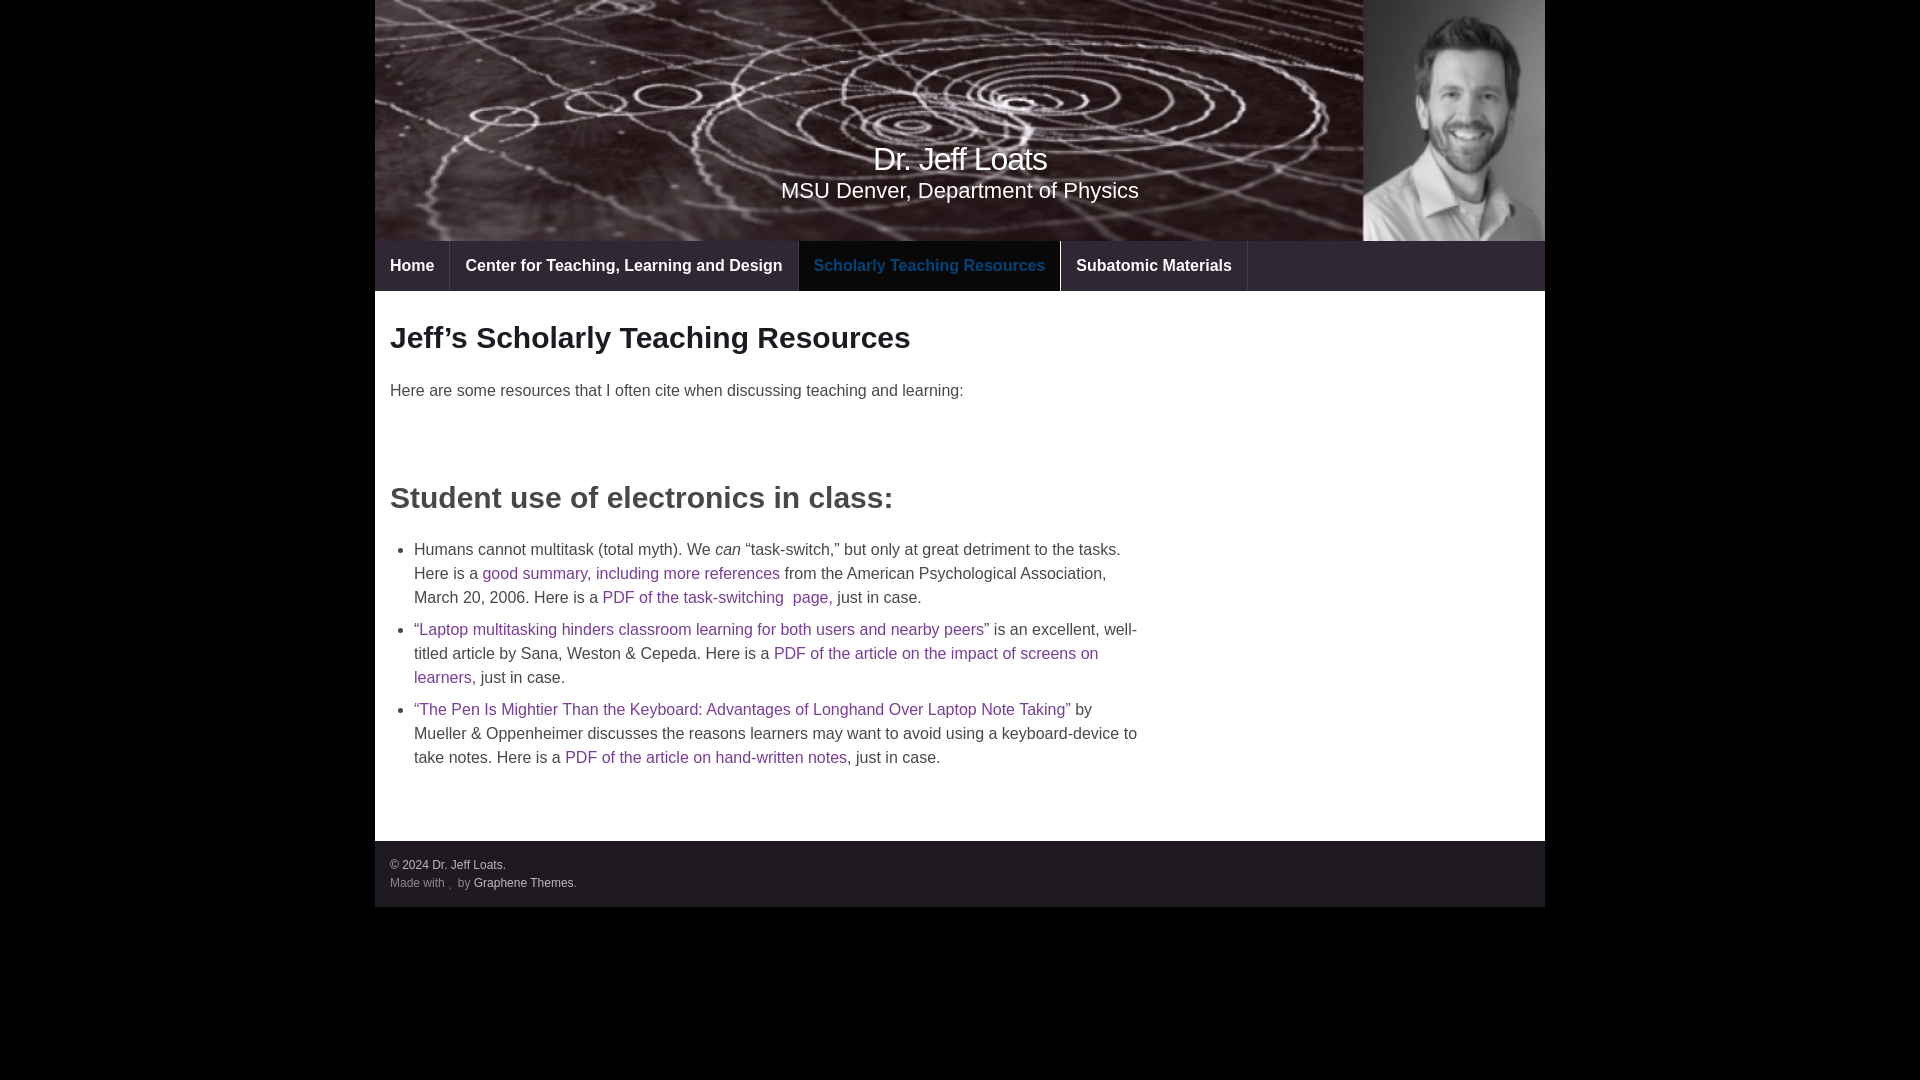 The width and height of the screenshot is (1920, 1080). I want to click on Subatomic Materials, so click(1154, 265).